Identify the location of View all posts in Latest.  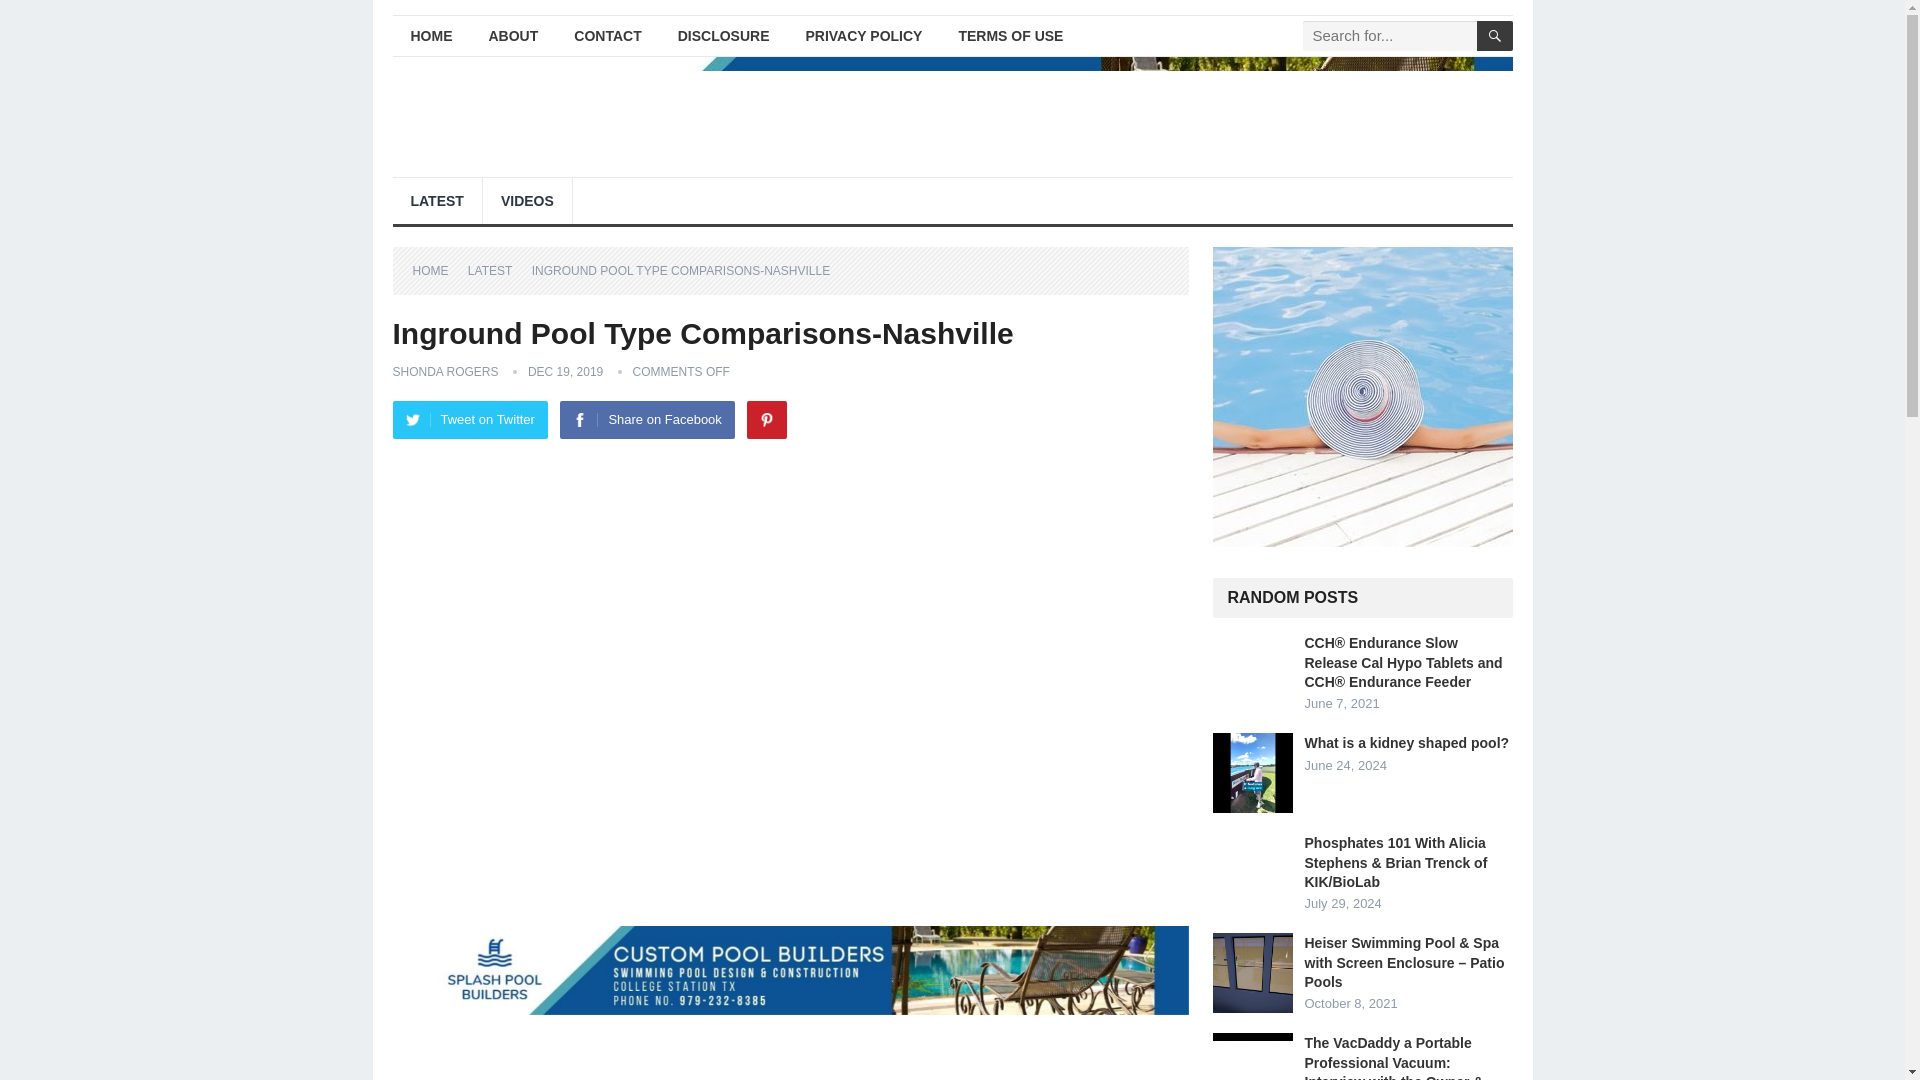
(497, 270).